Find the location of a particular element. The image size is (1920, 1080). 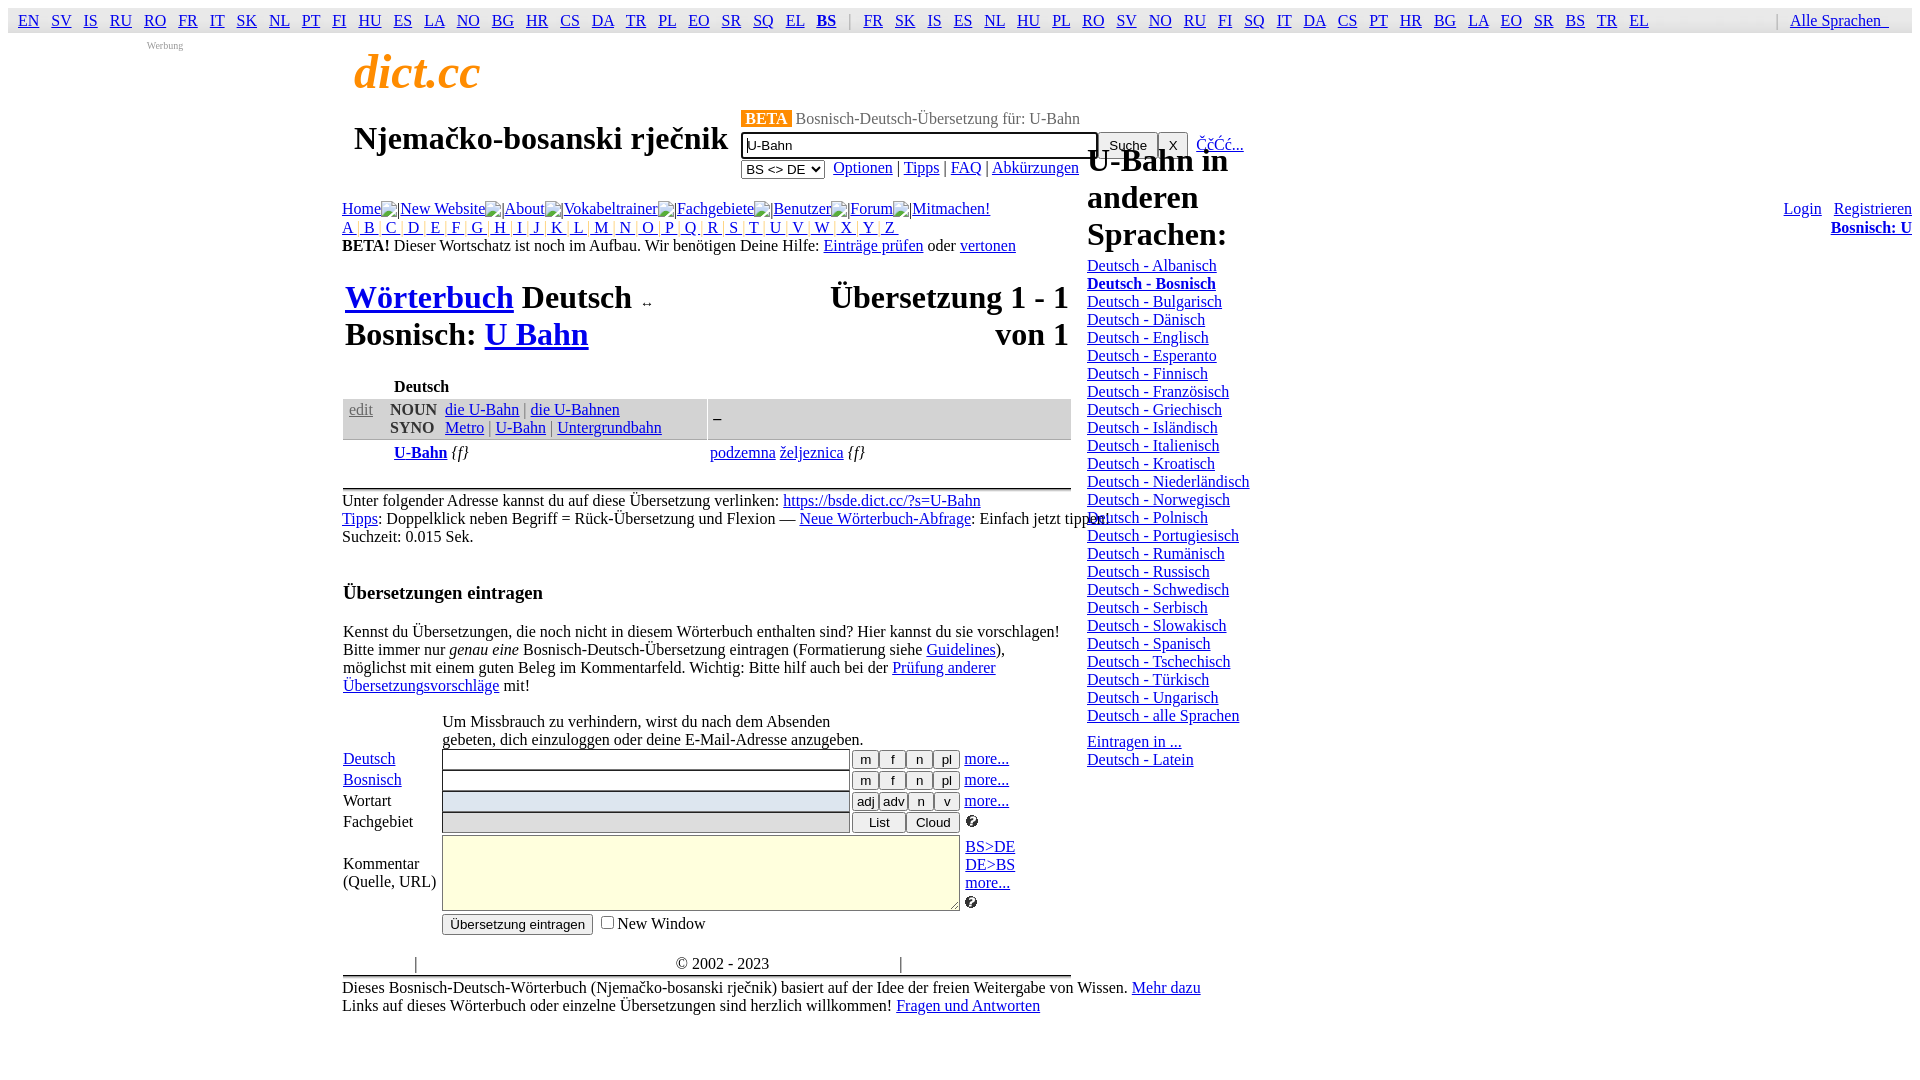

Bosnisch is located at coordinates (740, 386).